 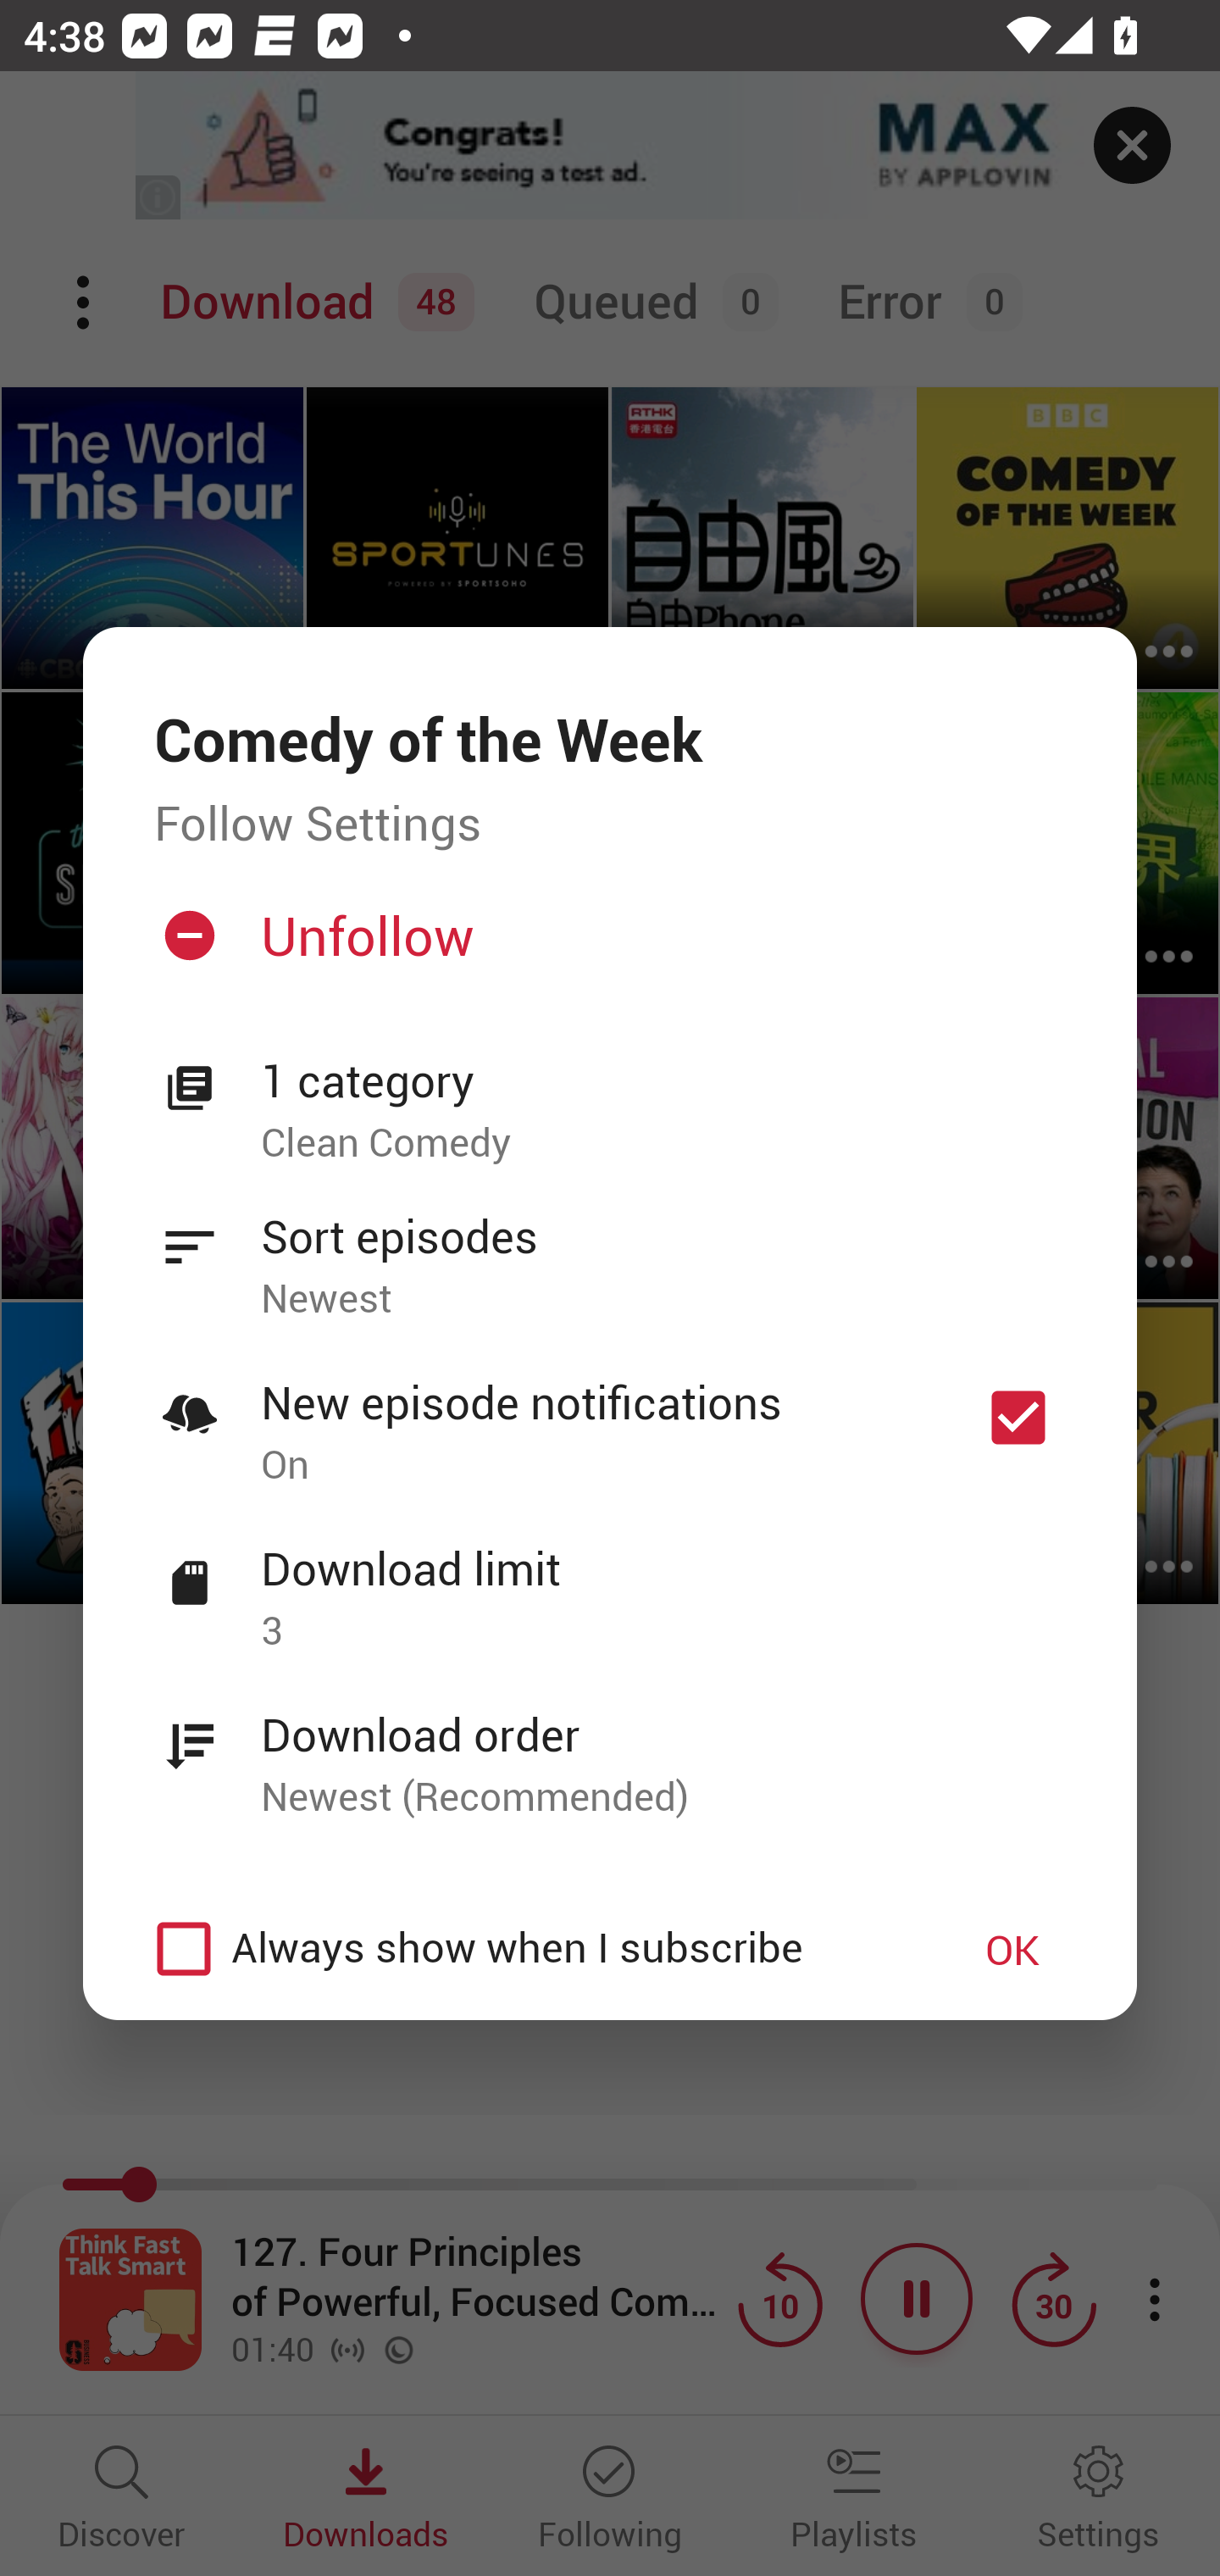 I want to click on Always show when I subscribe, so click(x=527, y=1949).